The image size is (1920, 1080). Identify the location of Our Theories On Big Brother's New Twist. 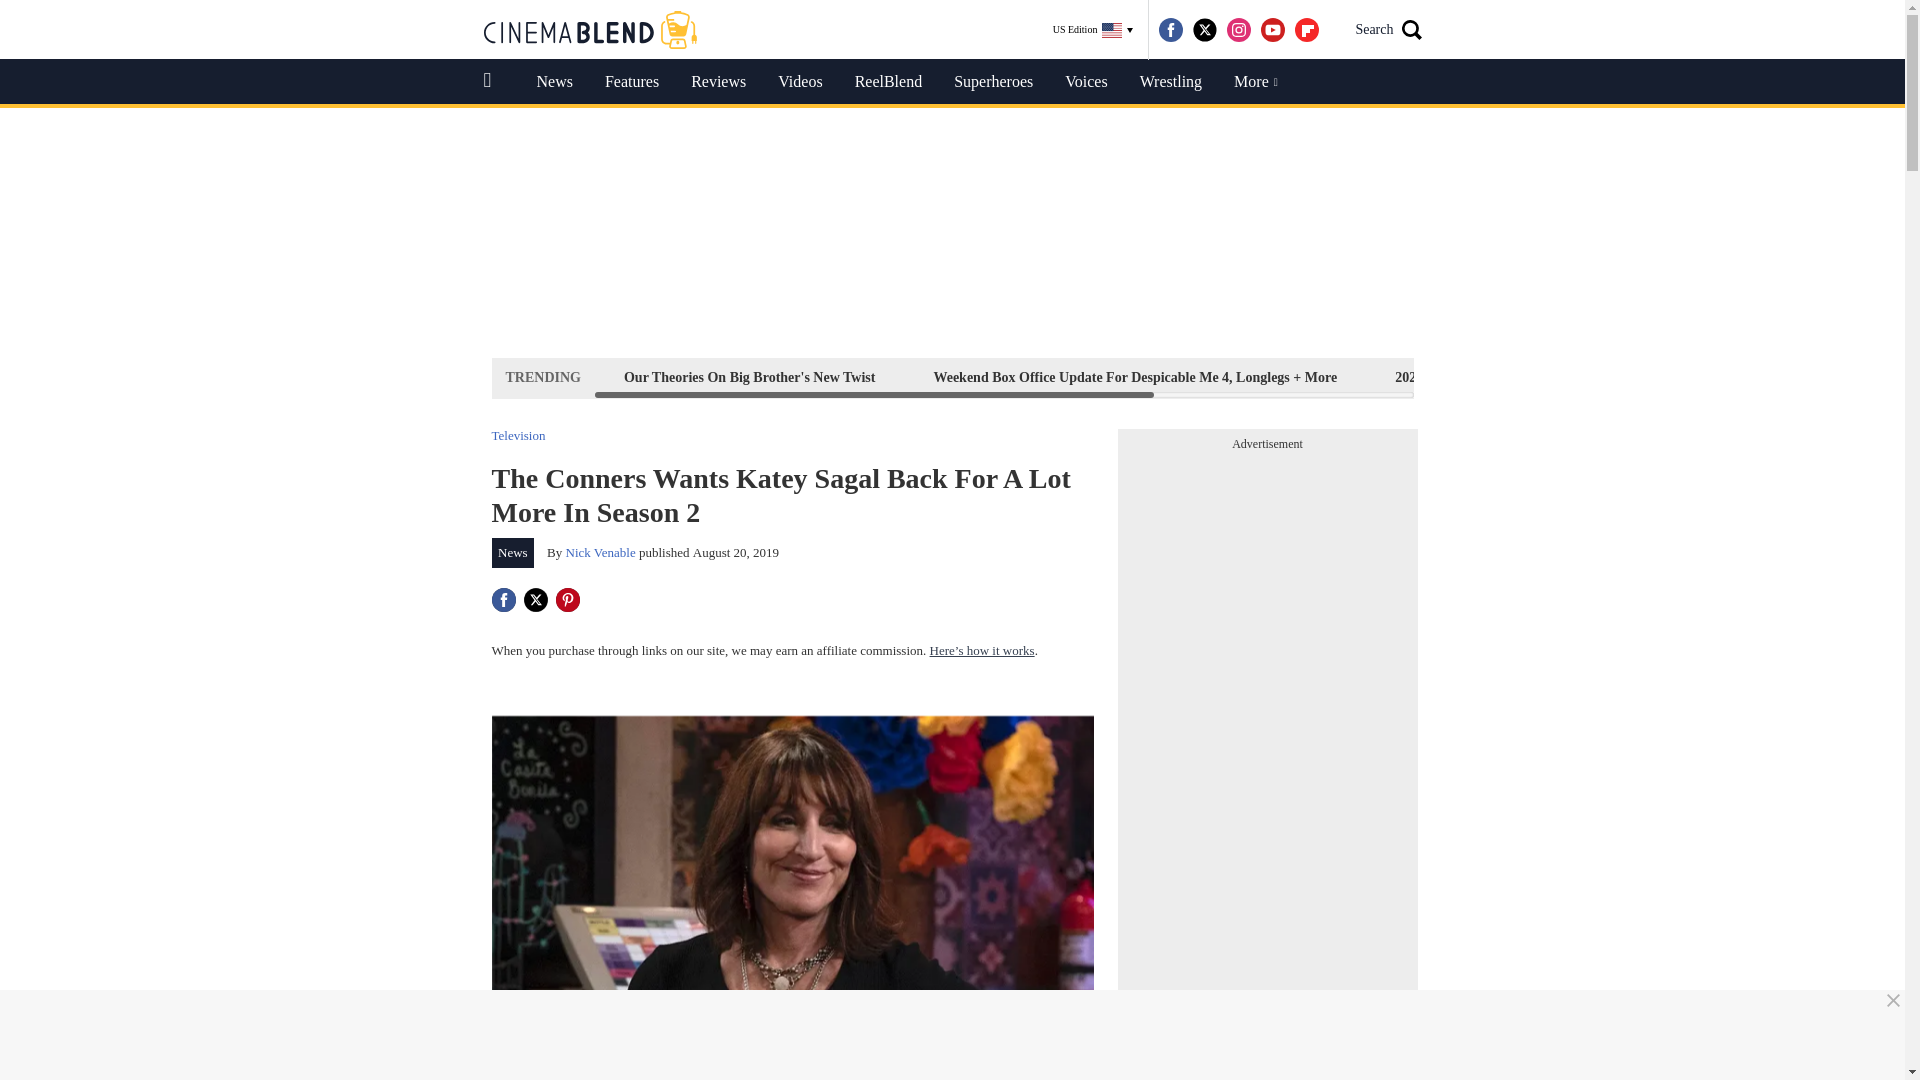
(750, 377).